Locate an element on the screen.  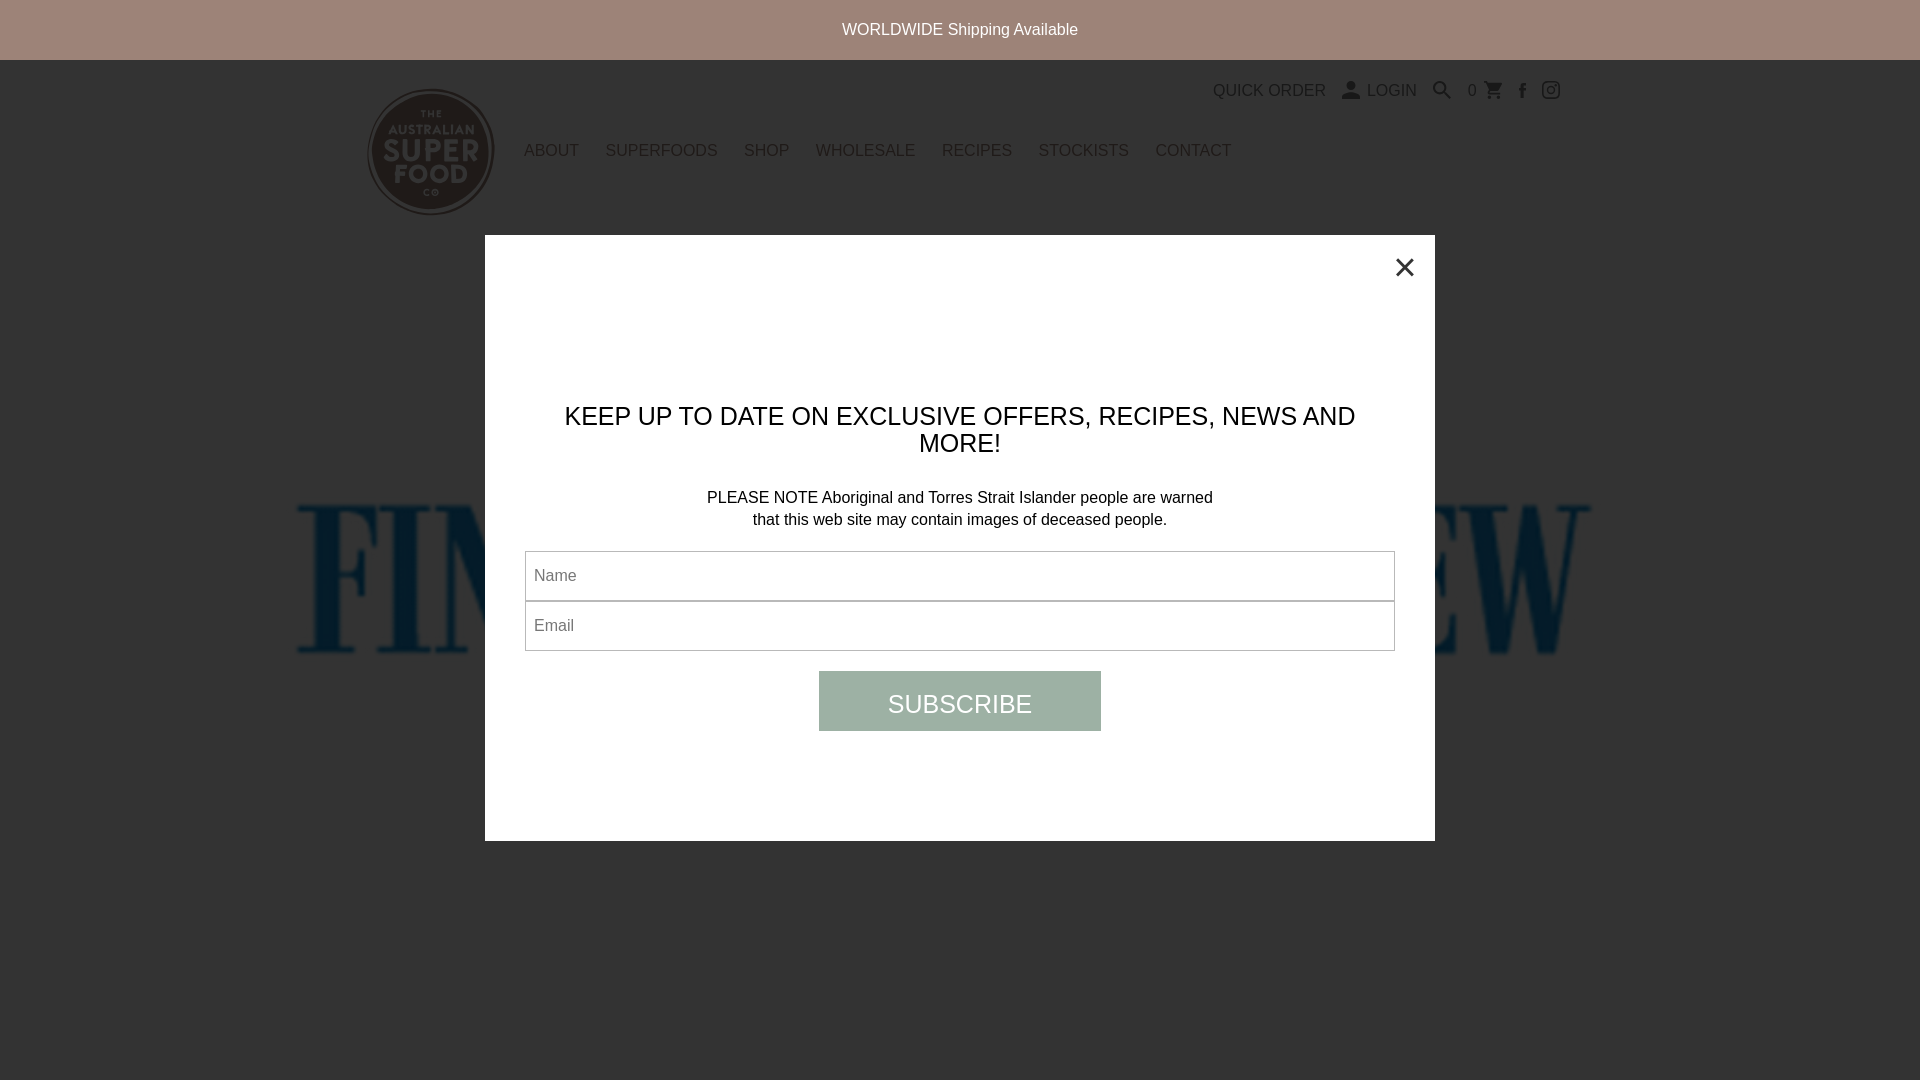
QUICK ORDER is located at coordinates (1270, 90).